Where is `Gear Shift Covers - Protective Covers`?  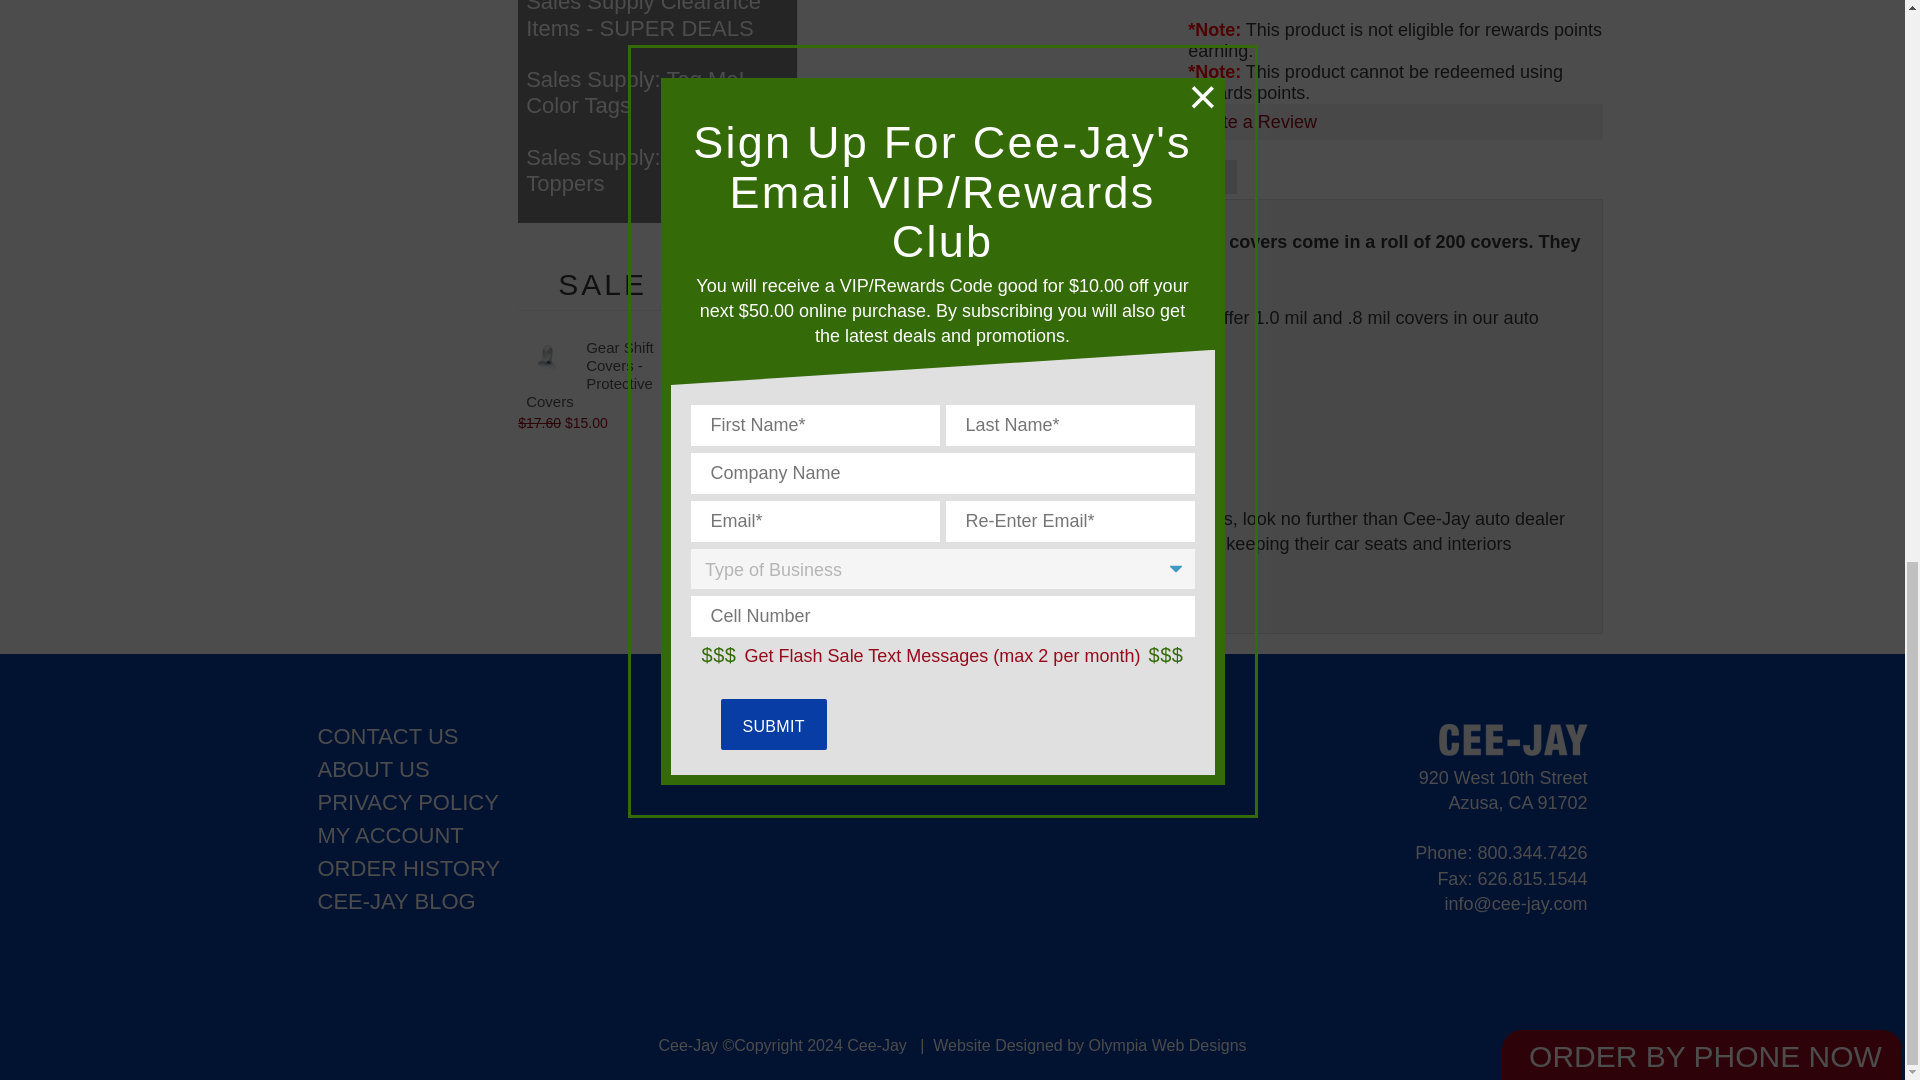 Gear Shift Covers - Protective Covers is located at coordinates (548, 355).